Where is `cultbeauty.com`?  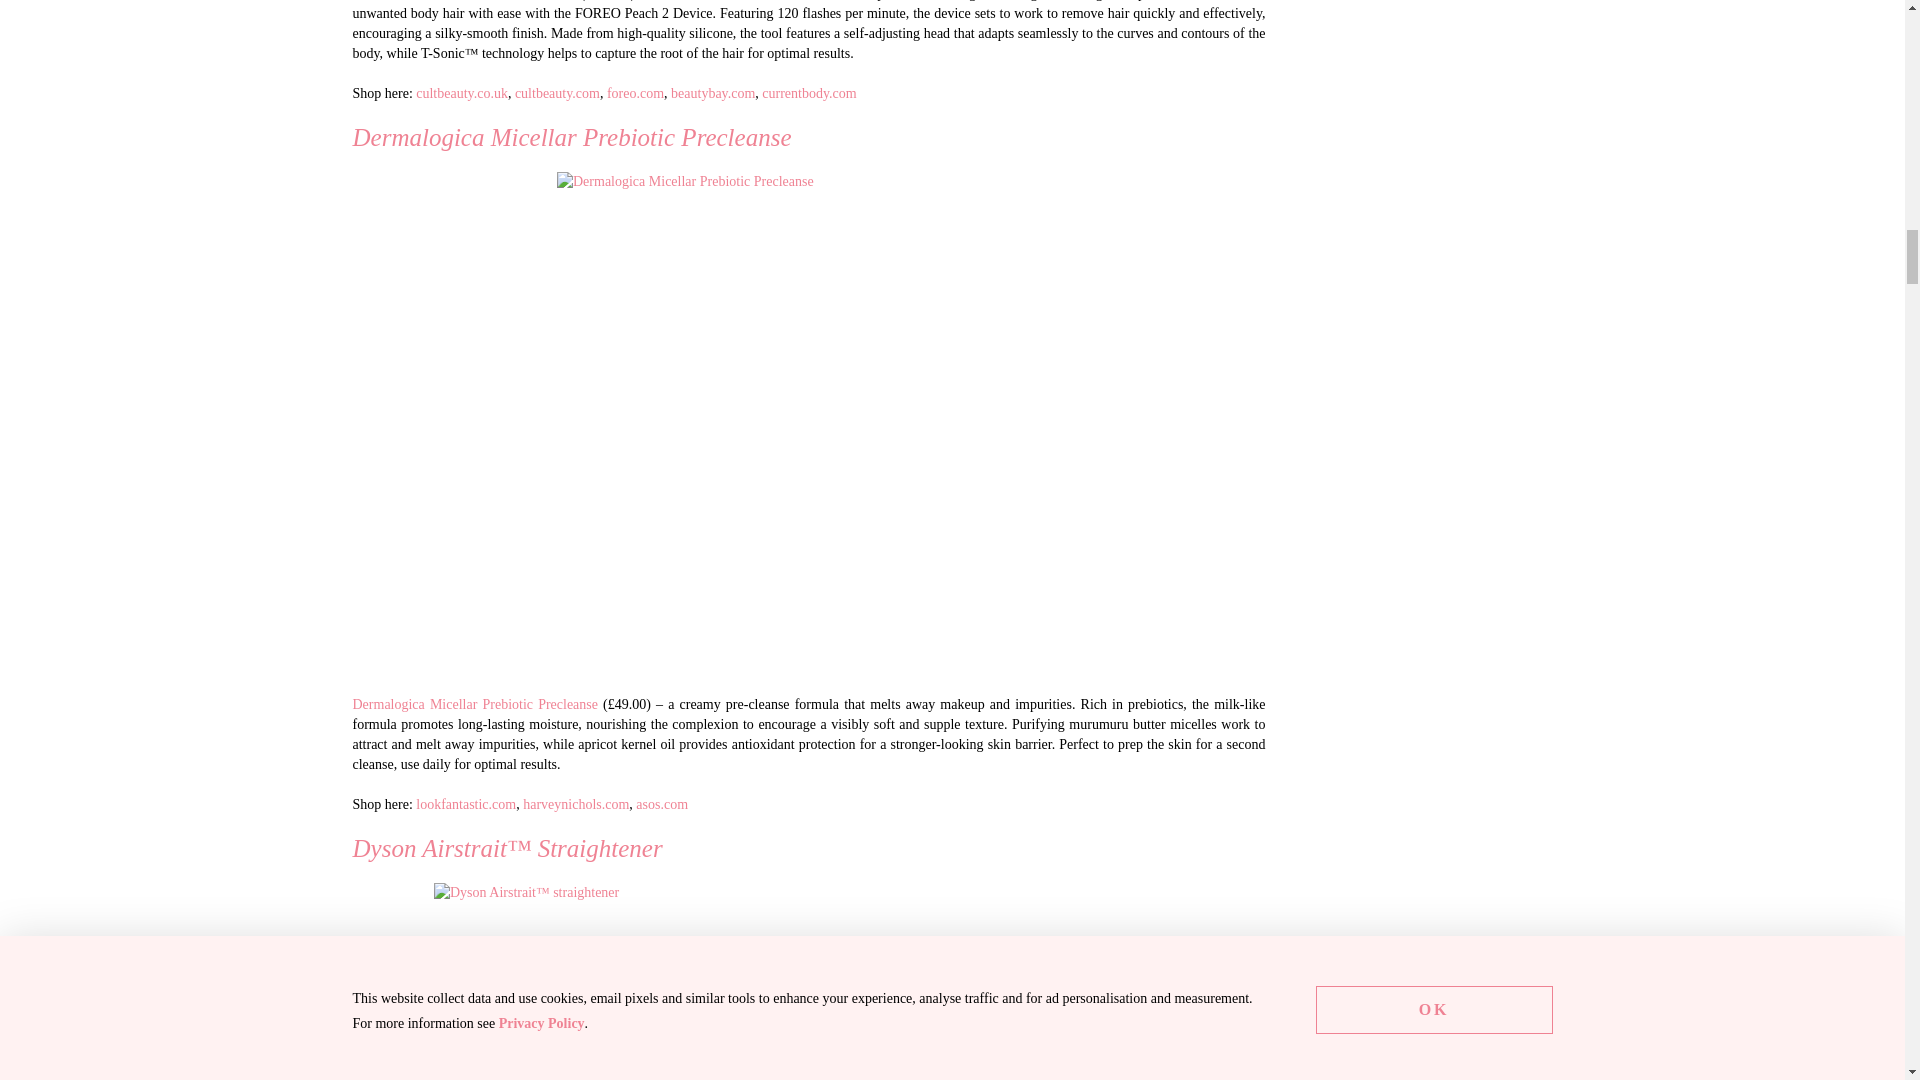
cultbeauty.com is located at coordinates (556, 94).